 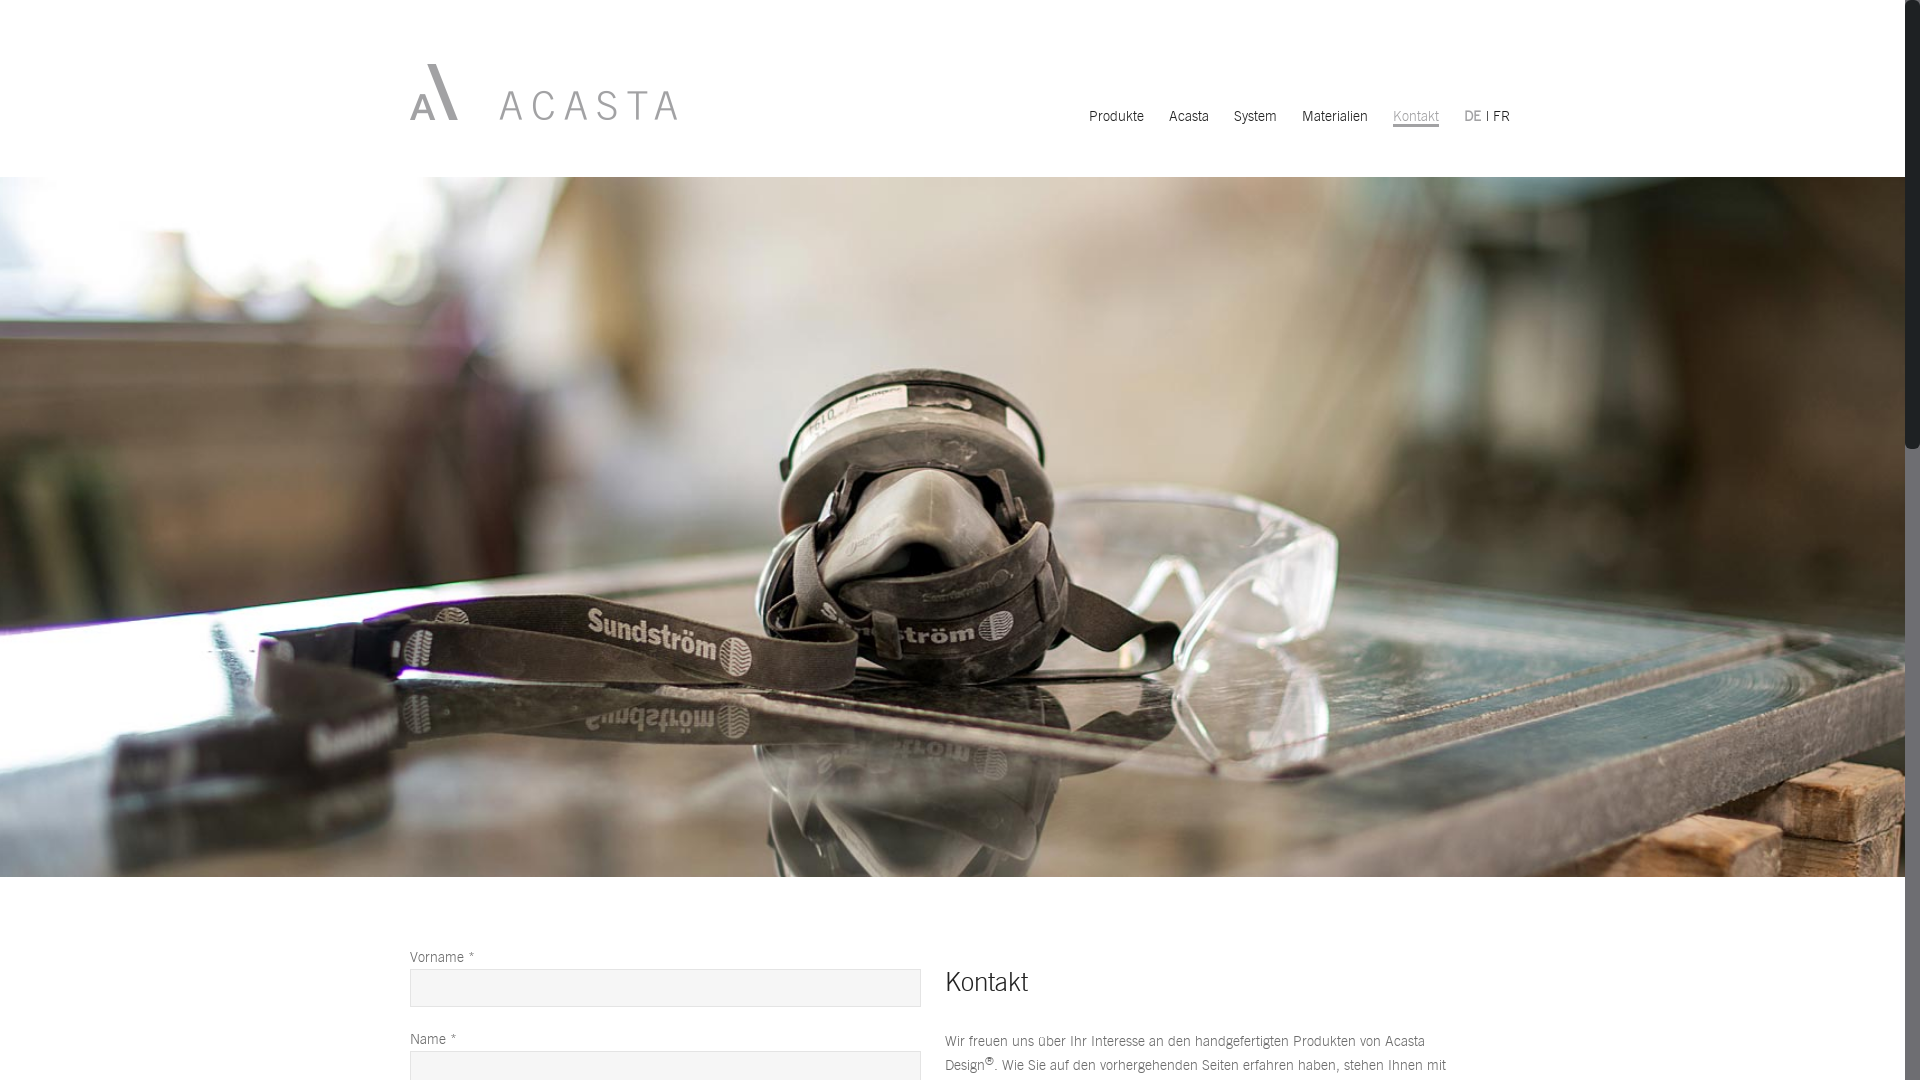 What do you see at coordinates (1189, 116) in the screenshot?
I see `Acasta` at bounding box center [1189, 116].